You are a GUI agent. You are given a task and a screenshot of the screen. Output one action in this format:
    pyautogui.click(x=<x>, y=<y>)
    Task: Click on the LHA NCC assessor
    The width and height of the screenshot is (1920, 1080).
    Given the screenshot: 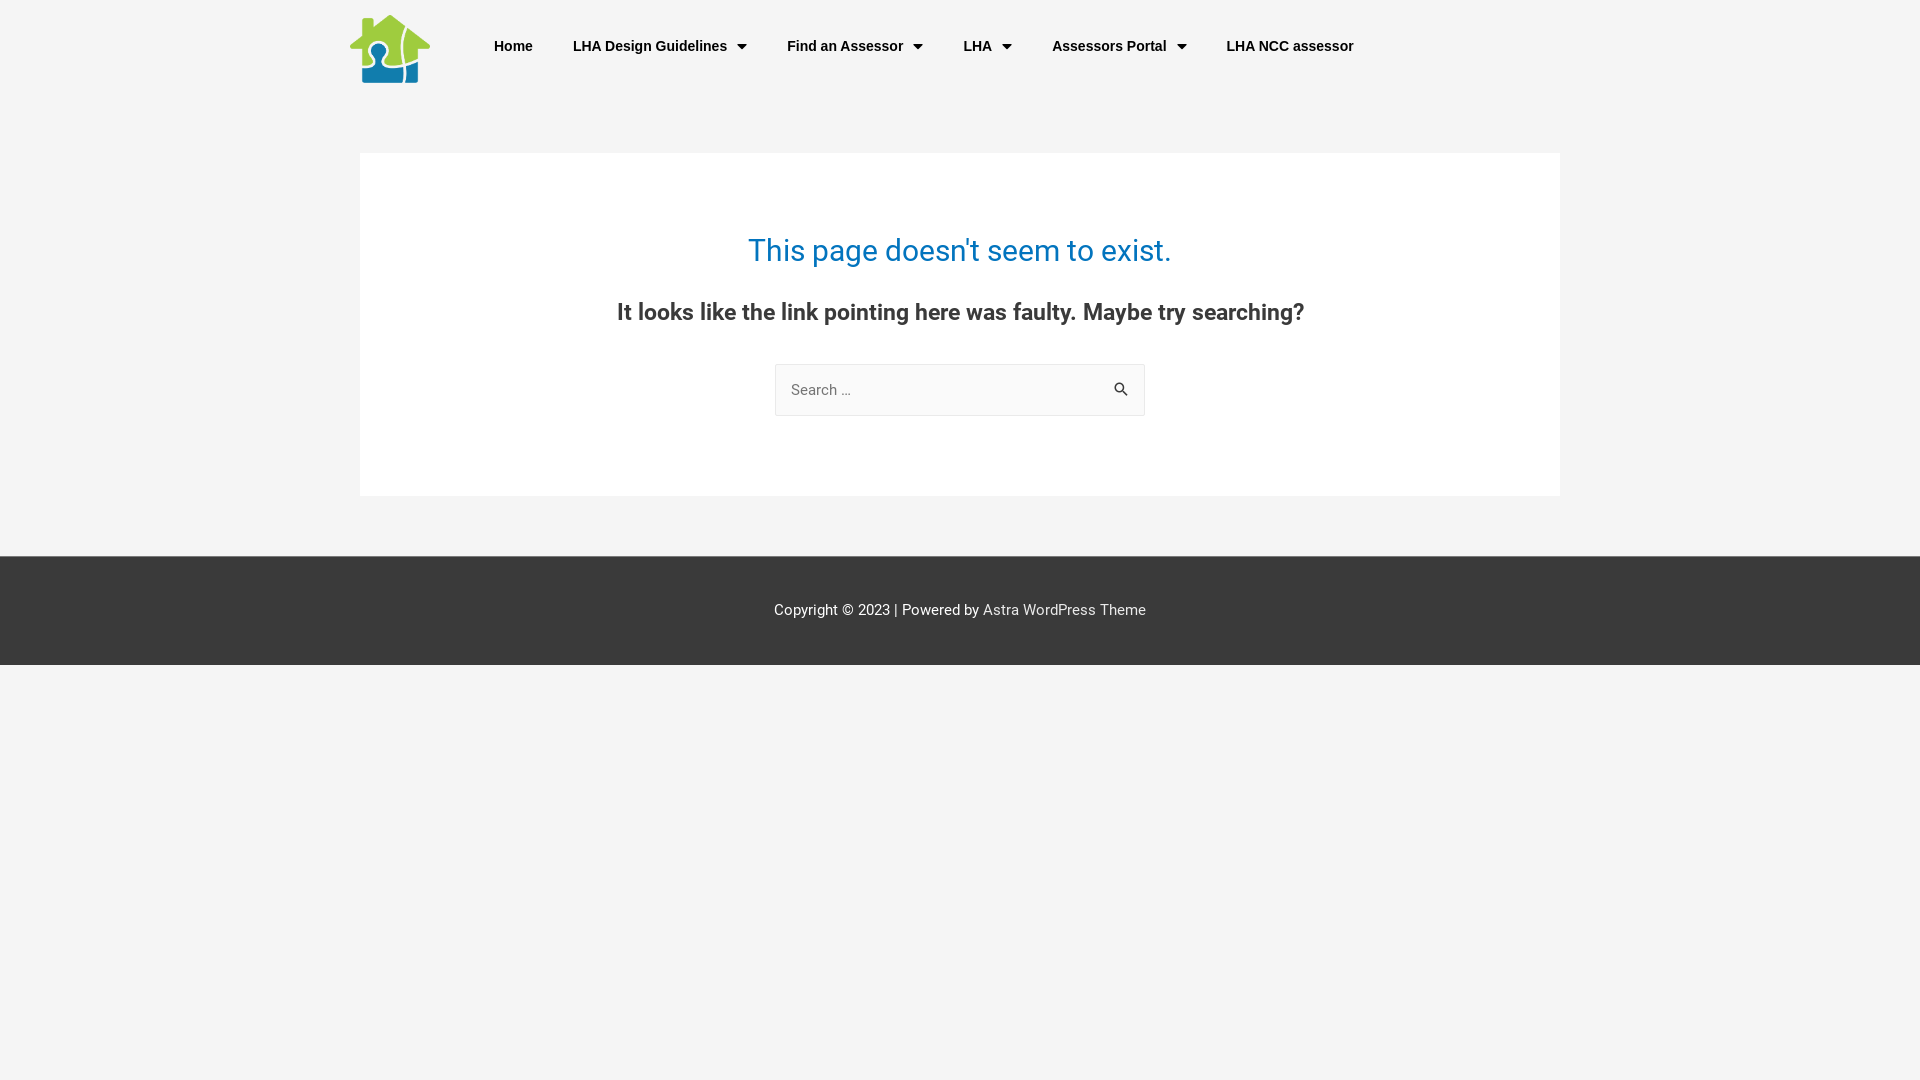 What is the action you would take?
    pyautogui.click(x=1290, y=46)
    